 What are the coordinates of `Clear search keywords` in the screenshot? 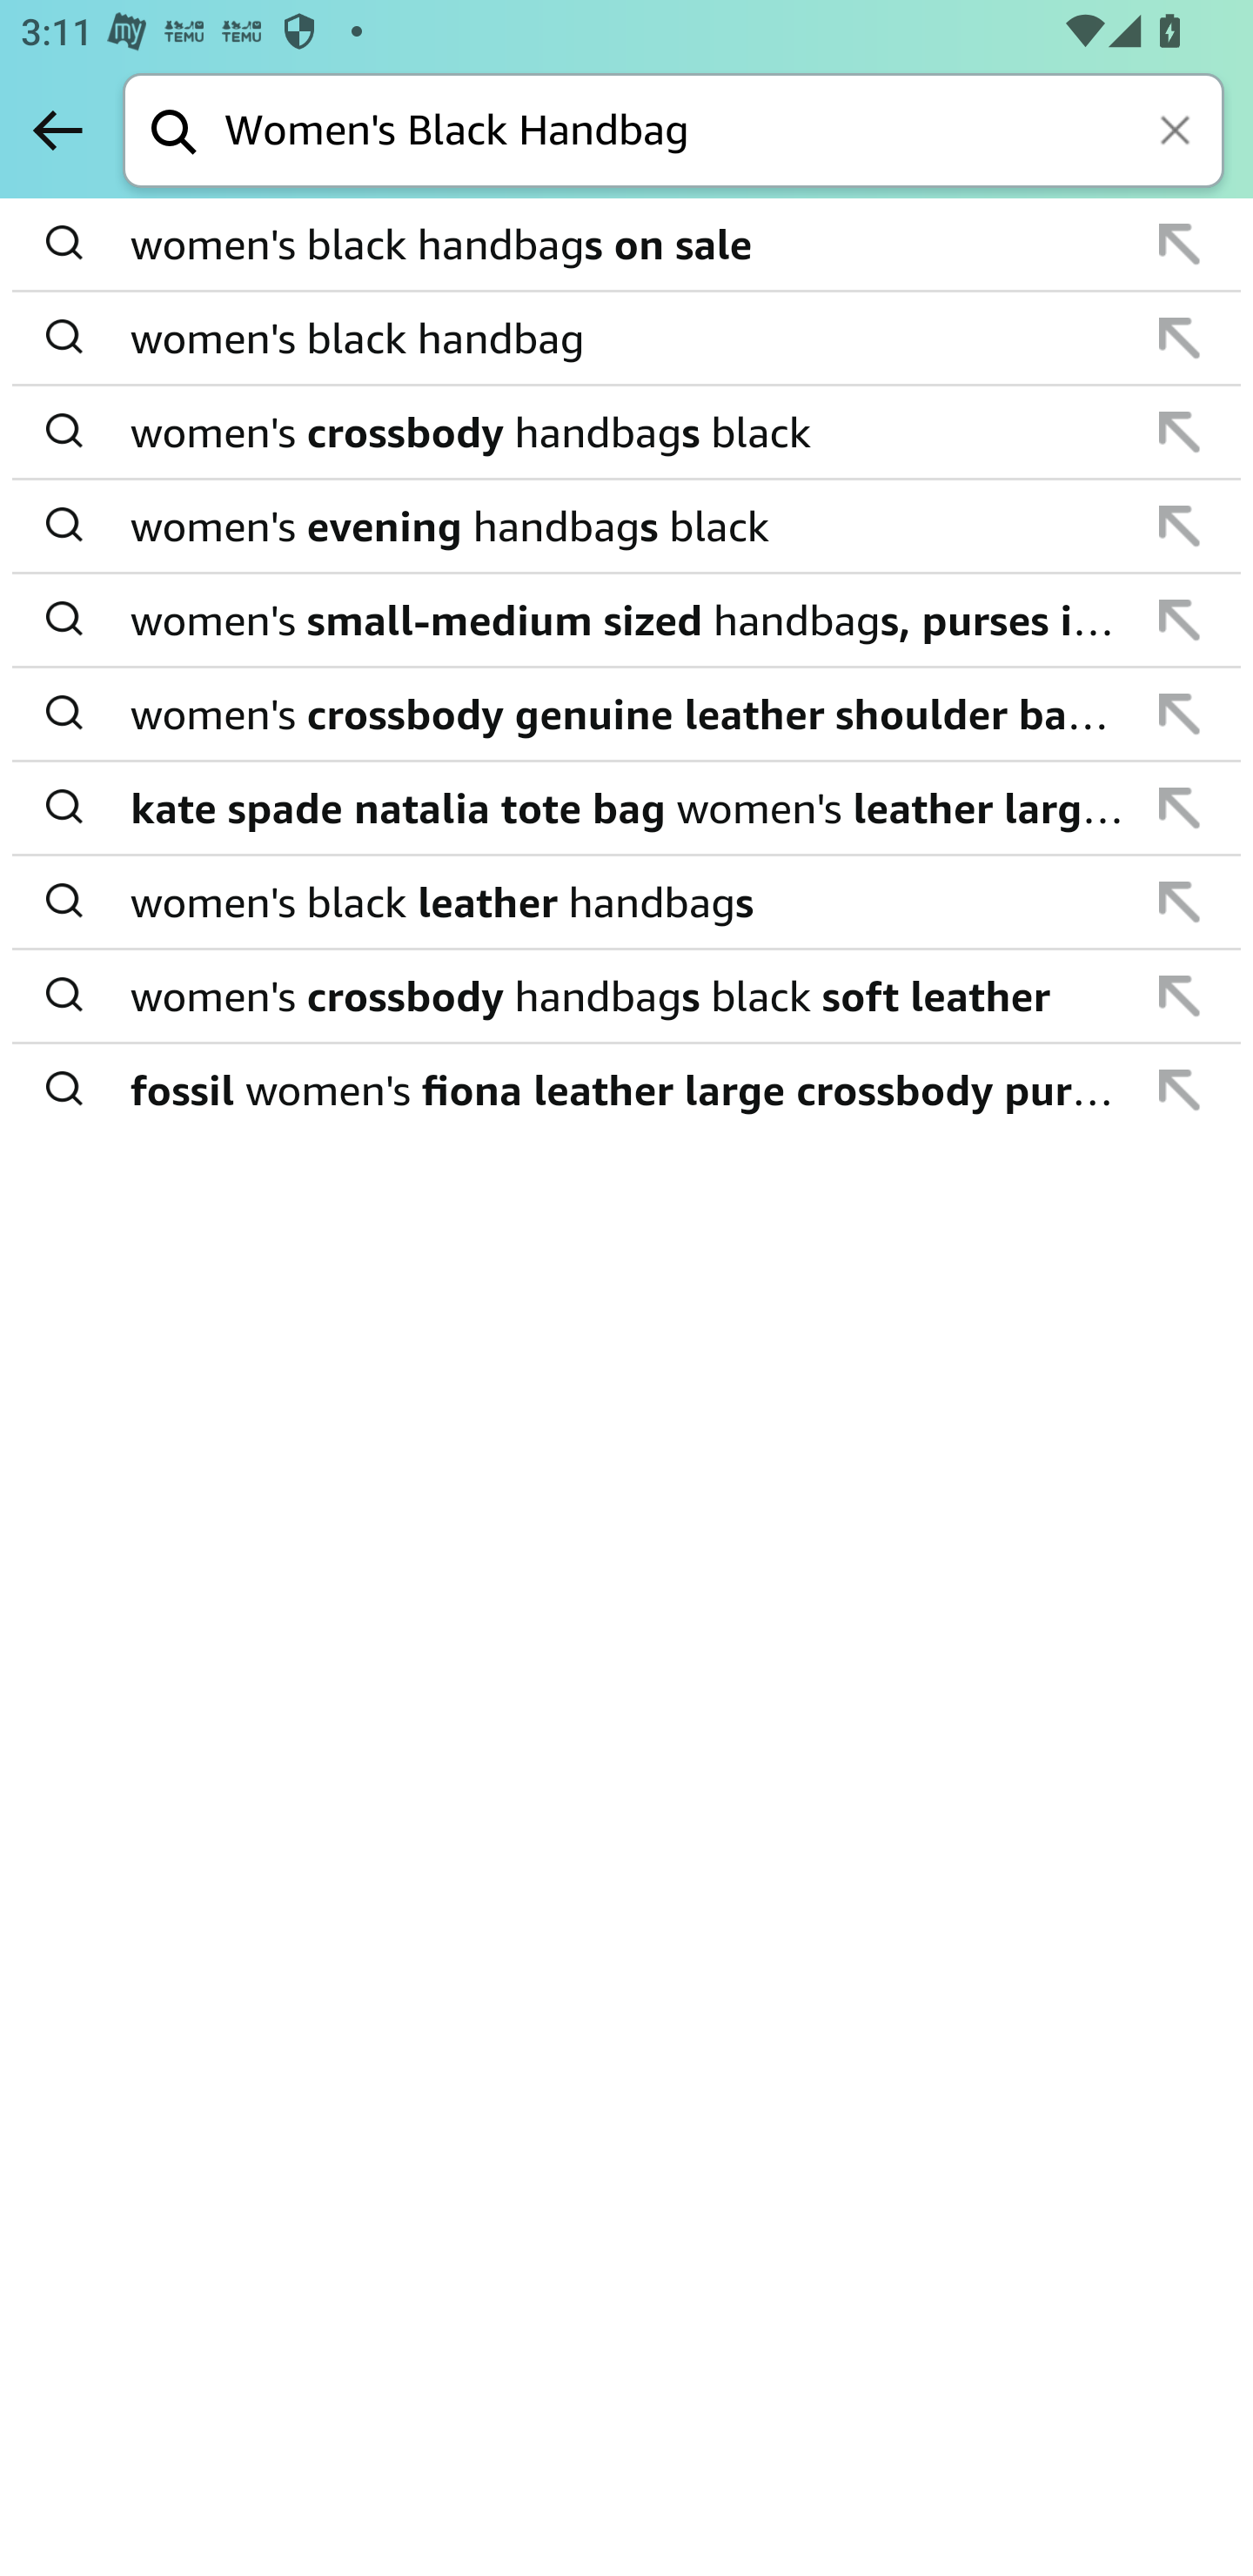 It's located at (1178, 132).